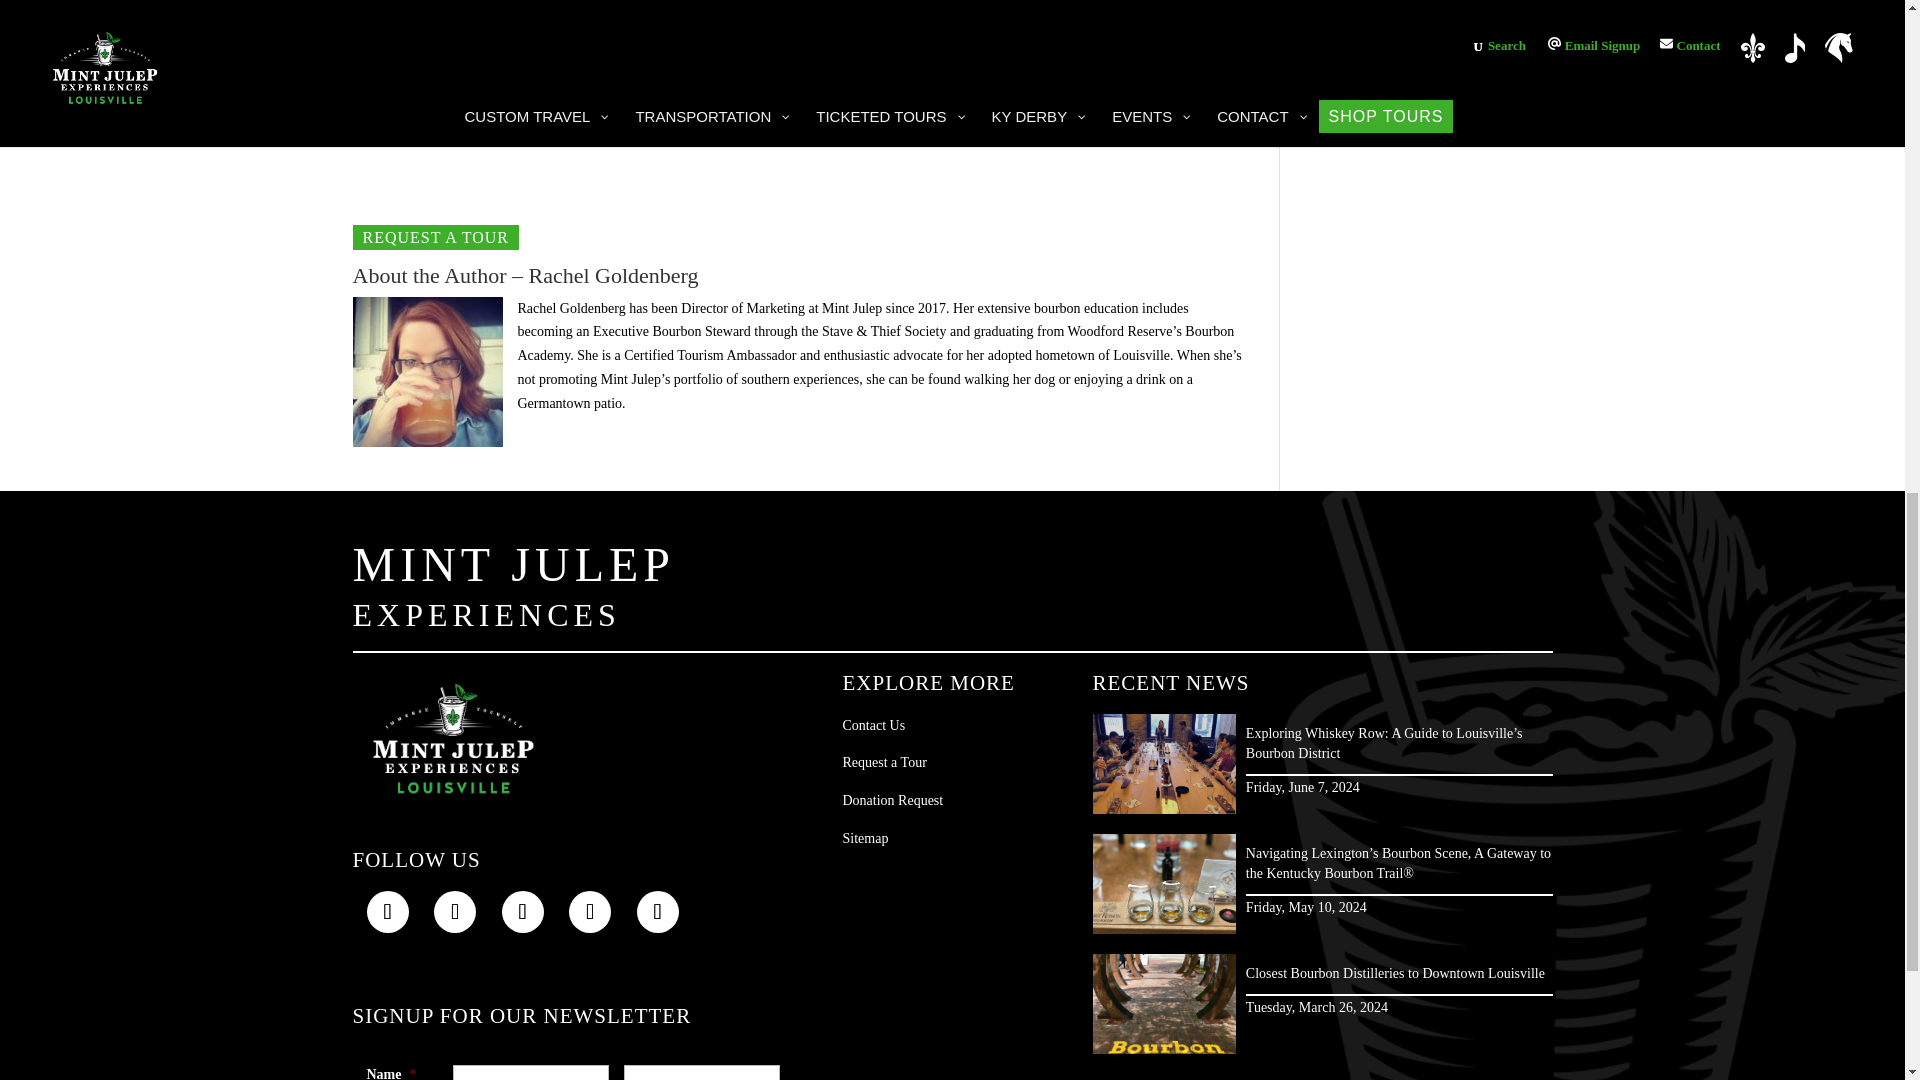 Image resolution: width=1920 pixels, height=1080 pixels. I want to click on Rachel Goldenberg, so click(426, 372).